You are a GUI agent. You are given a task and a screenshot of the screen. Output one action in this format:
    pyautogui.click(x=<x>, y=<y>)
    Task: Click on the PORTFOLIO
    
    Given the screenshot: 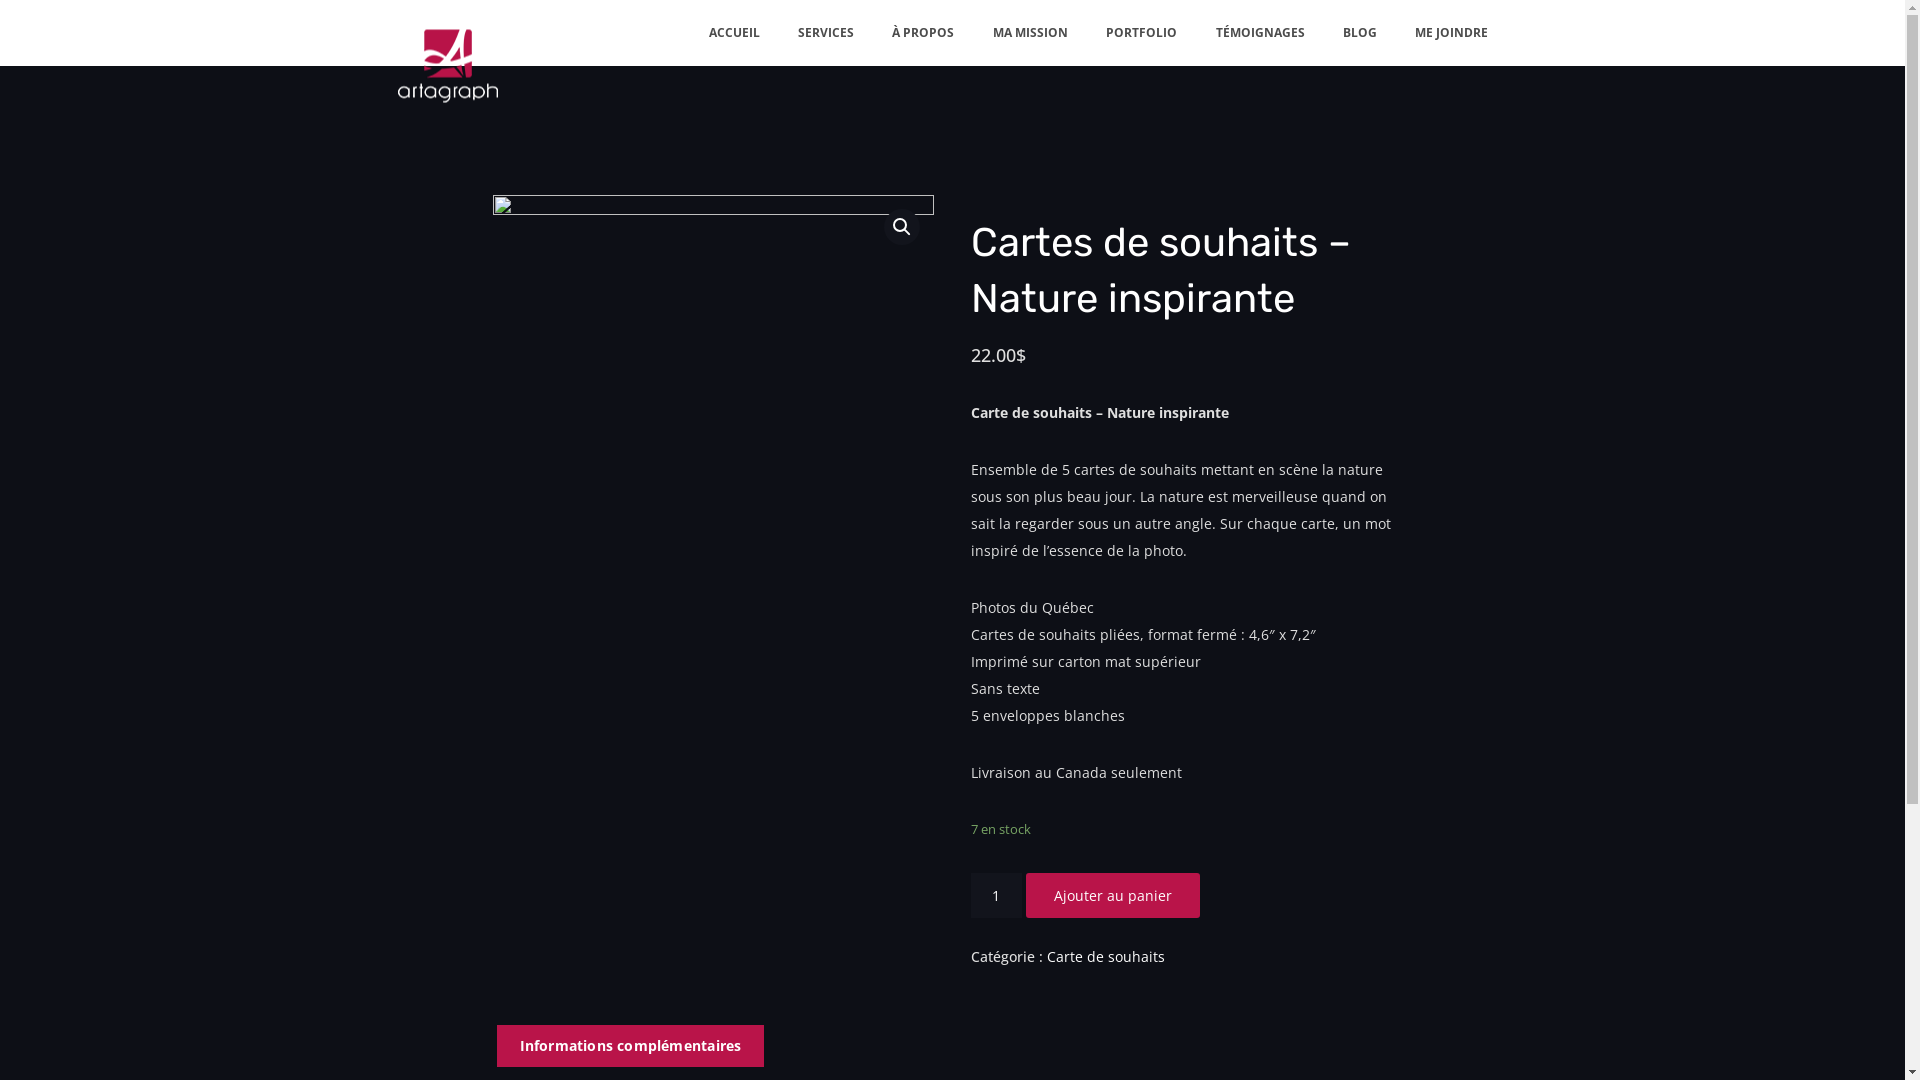 What is the action you would take?
    pyautogui.click(x=1142, y=33)
    